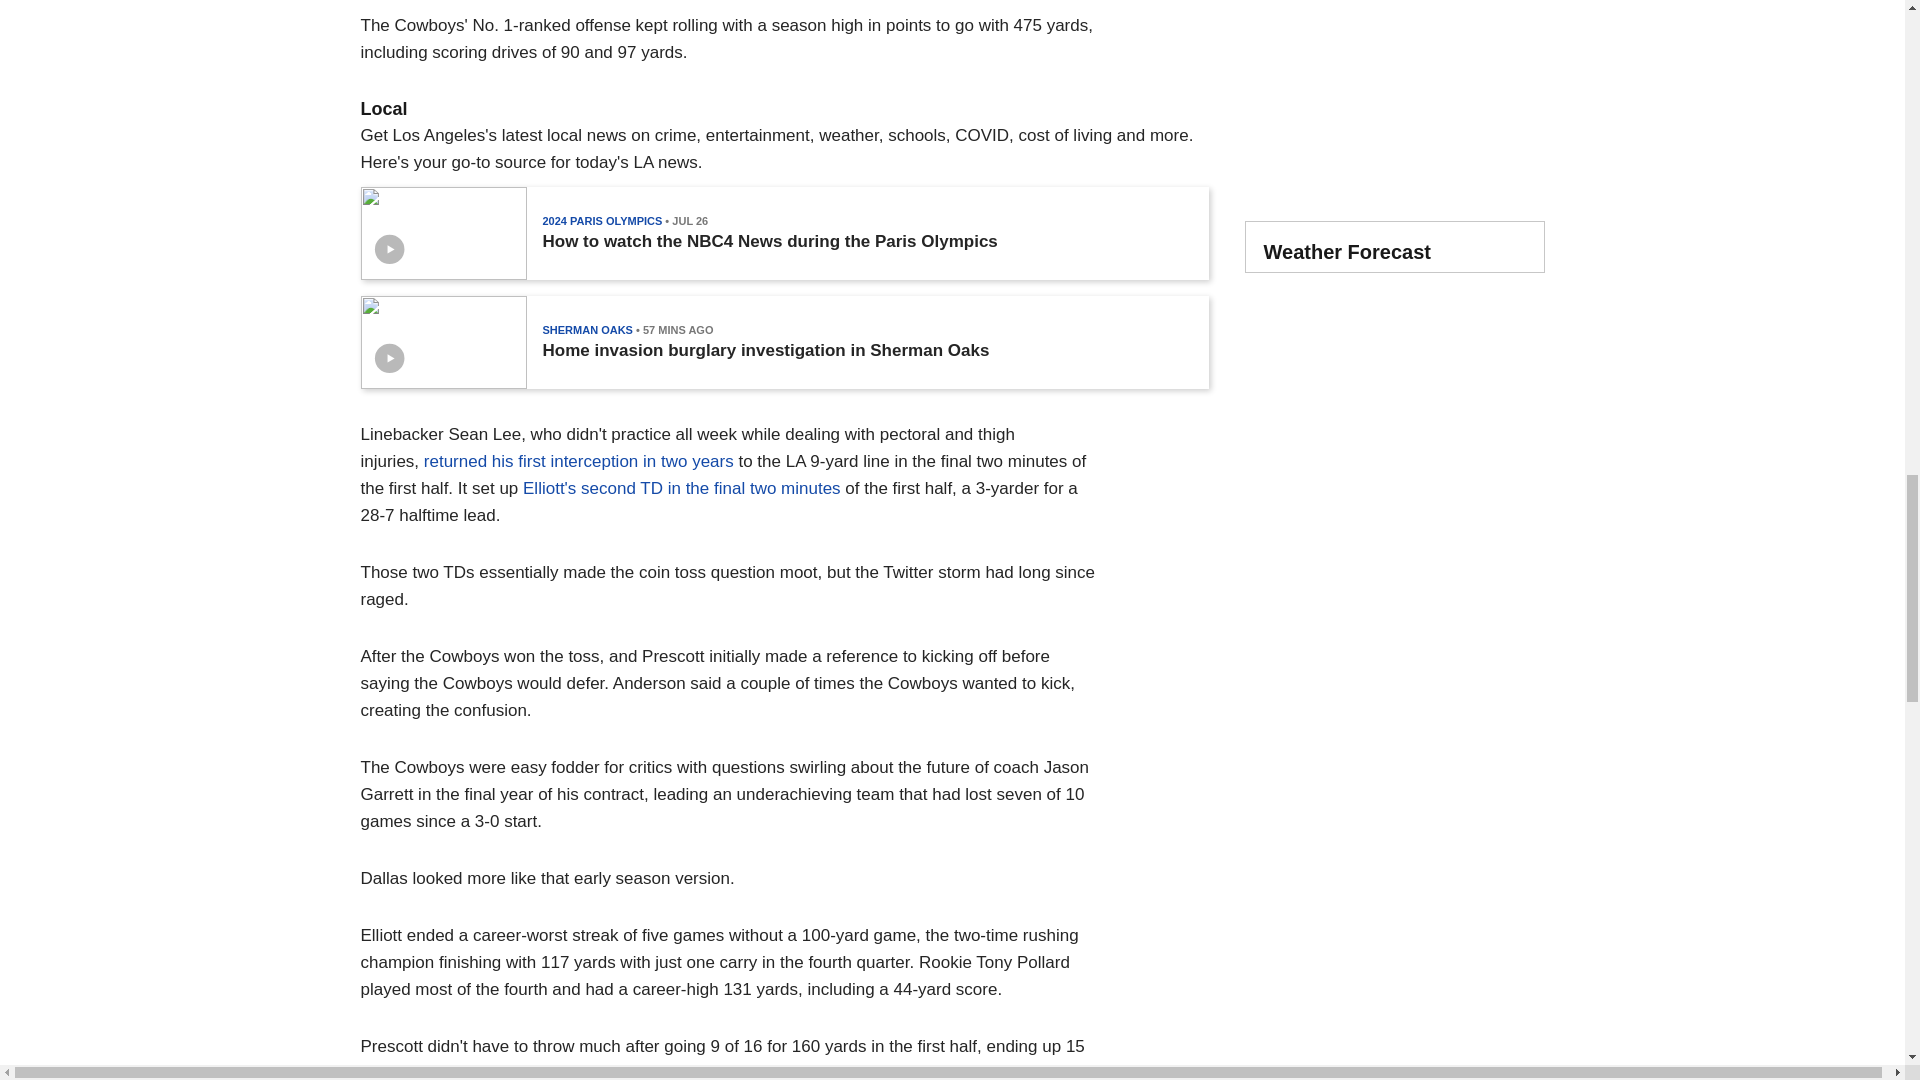 The width and height of the screenshot is (1920, 1080). Describe the element at coordinates (768, 242) in the screenshot. I see `How to watch the NBC4 News during the Paris Olympics` at that location.